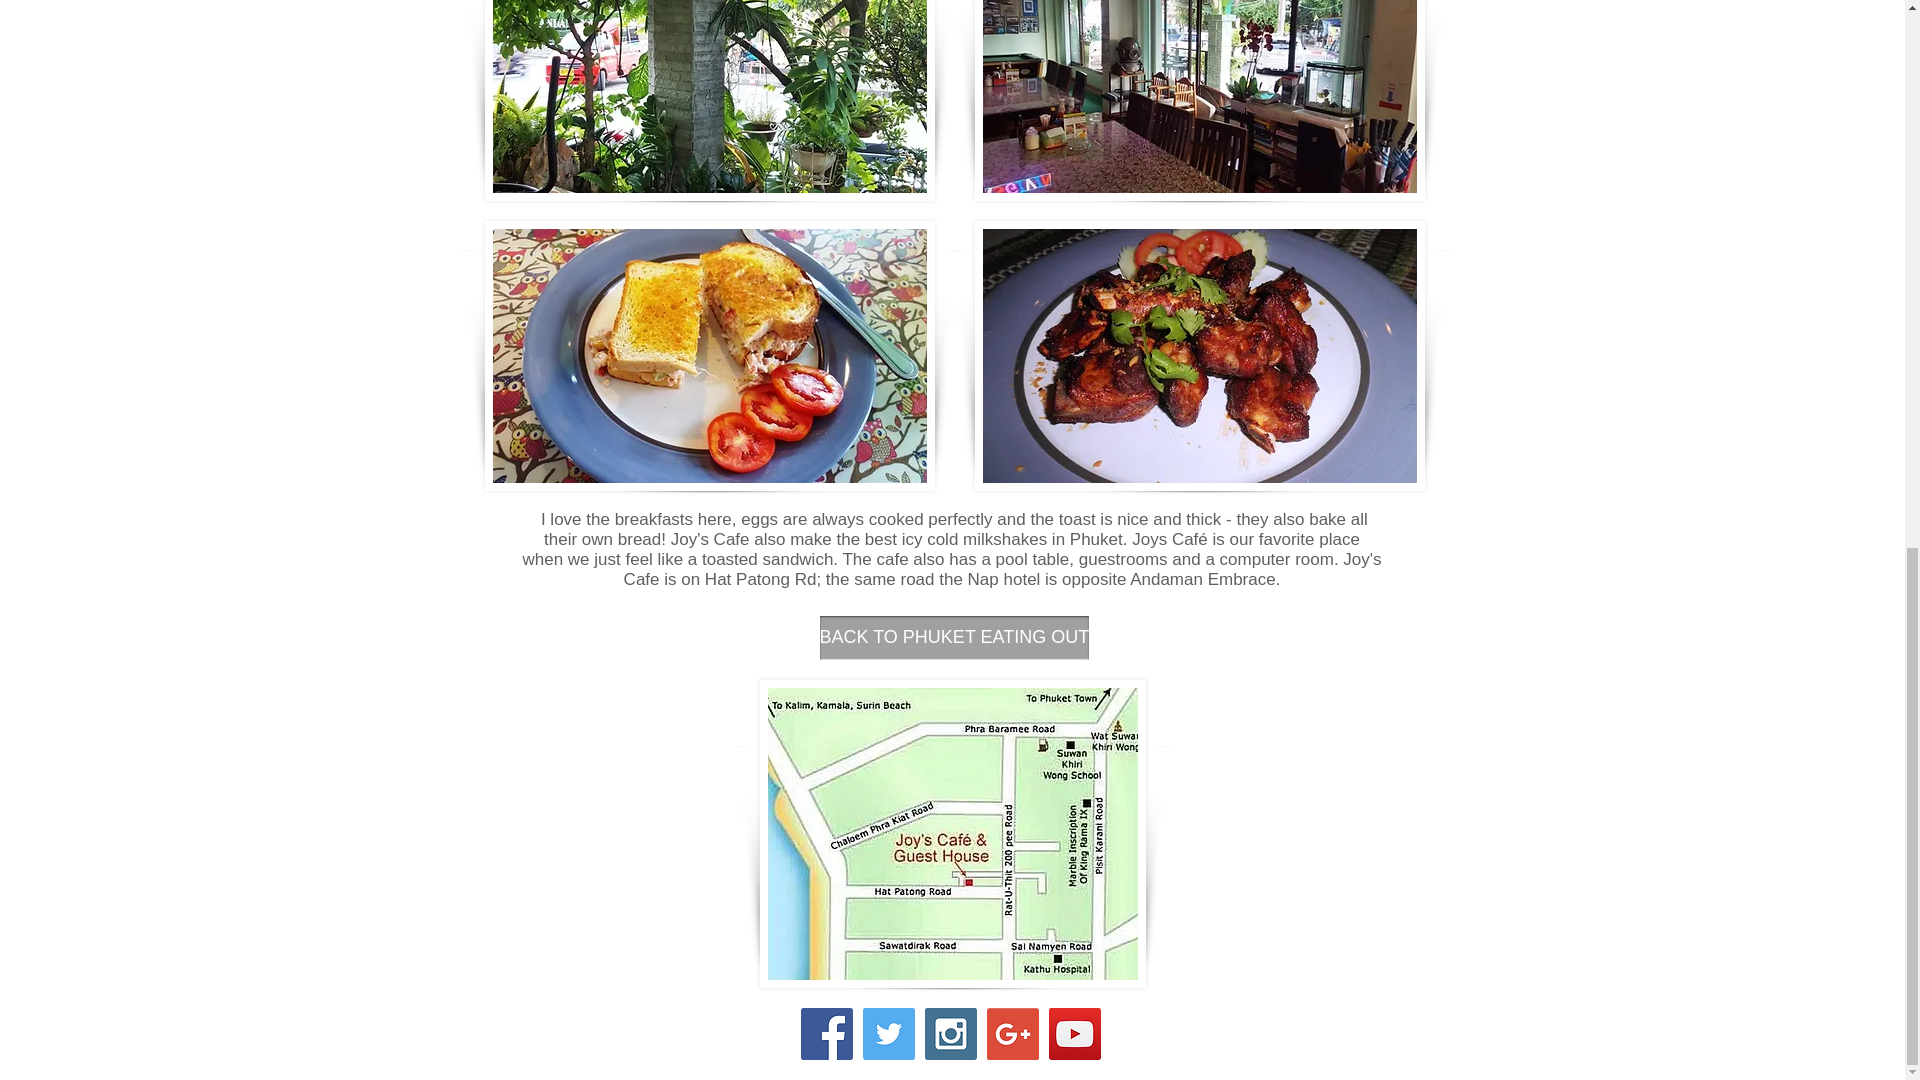 The height and width of the screenshot is (1080, 1920). Describe the element at coordinates (954, 637) in the screenshot. I see `BACK TO PHUKET EATING OUT` at that location.